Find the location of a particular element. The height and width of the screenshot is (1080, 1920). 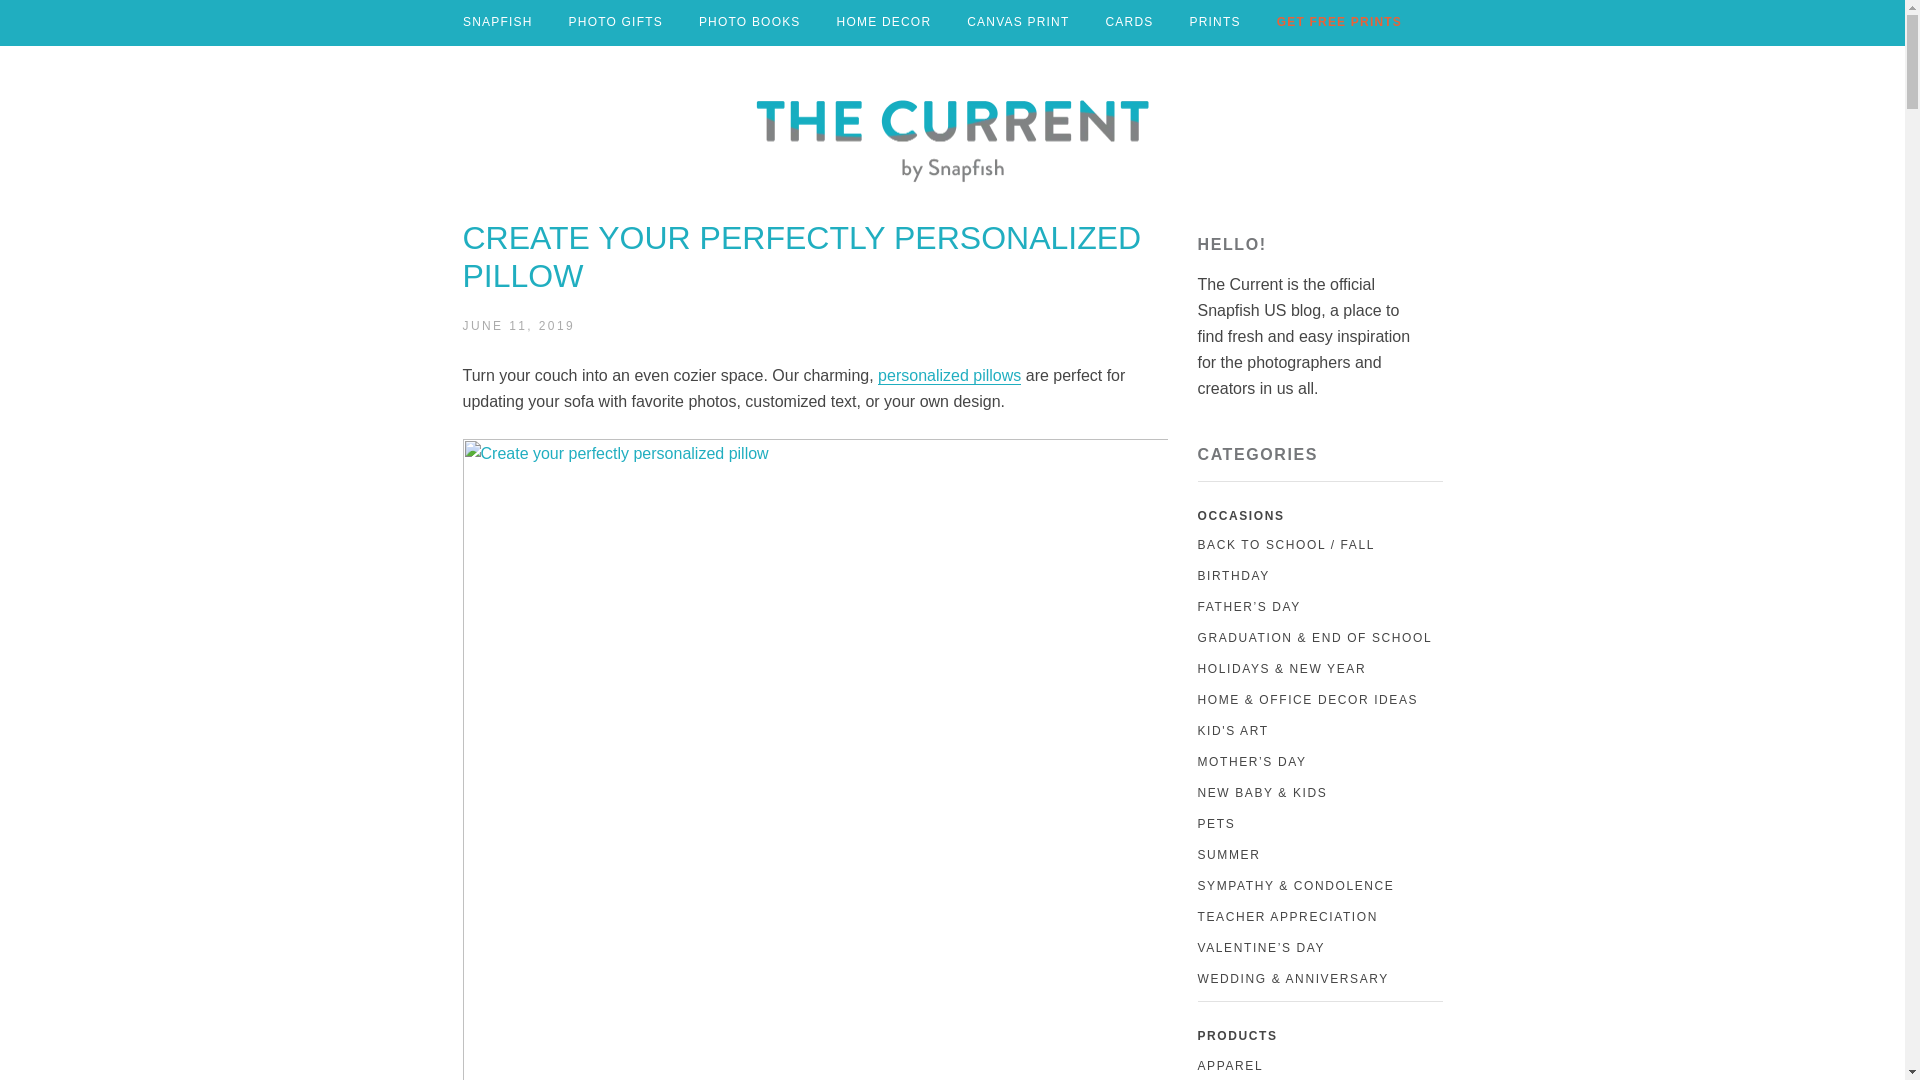

SNAPFISH is located at coordinates (498, 22).